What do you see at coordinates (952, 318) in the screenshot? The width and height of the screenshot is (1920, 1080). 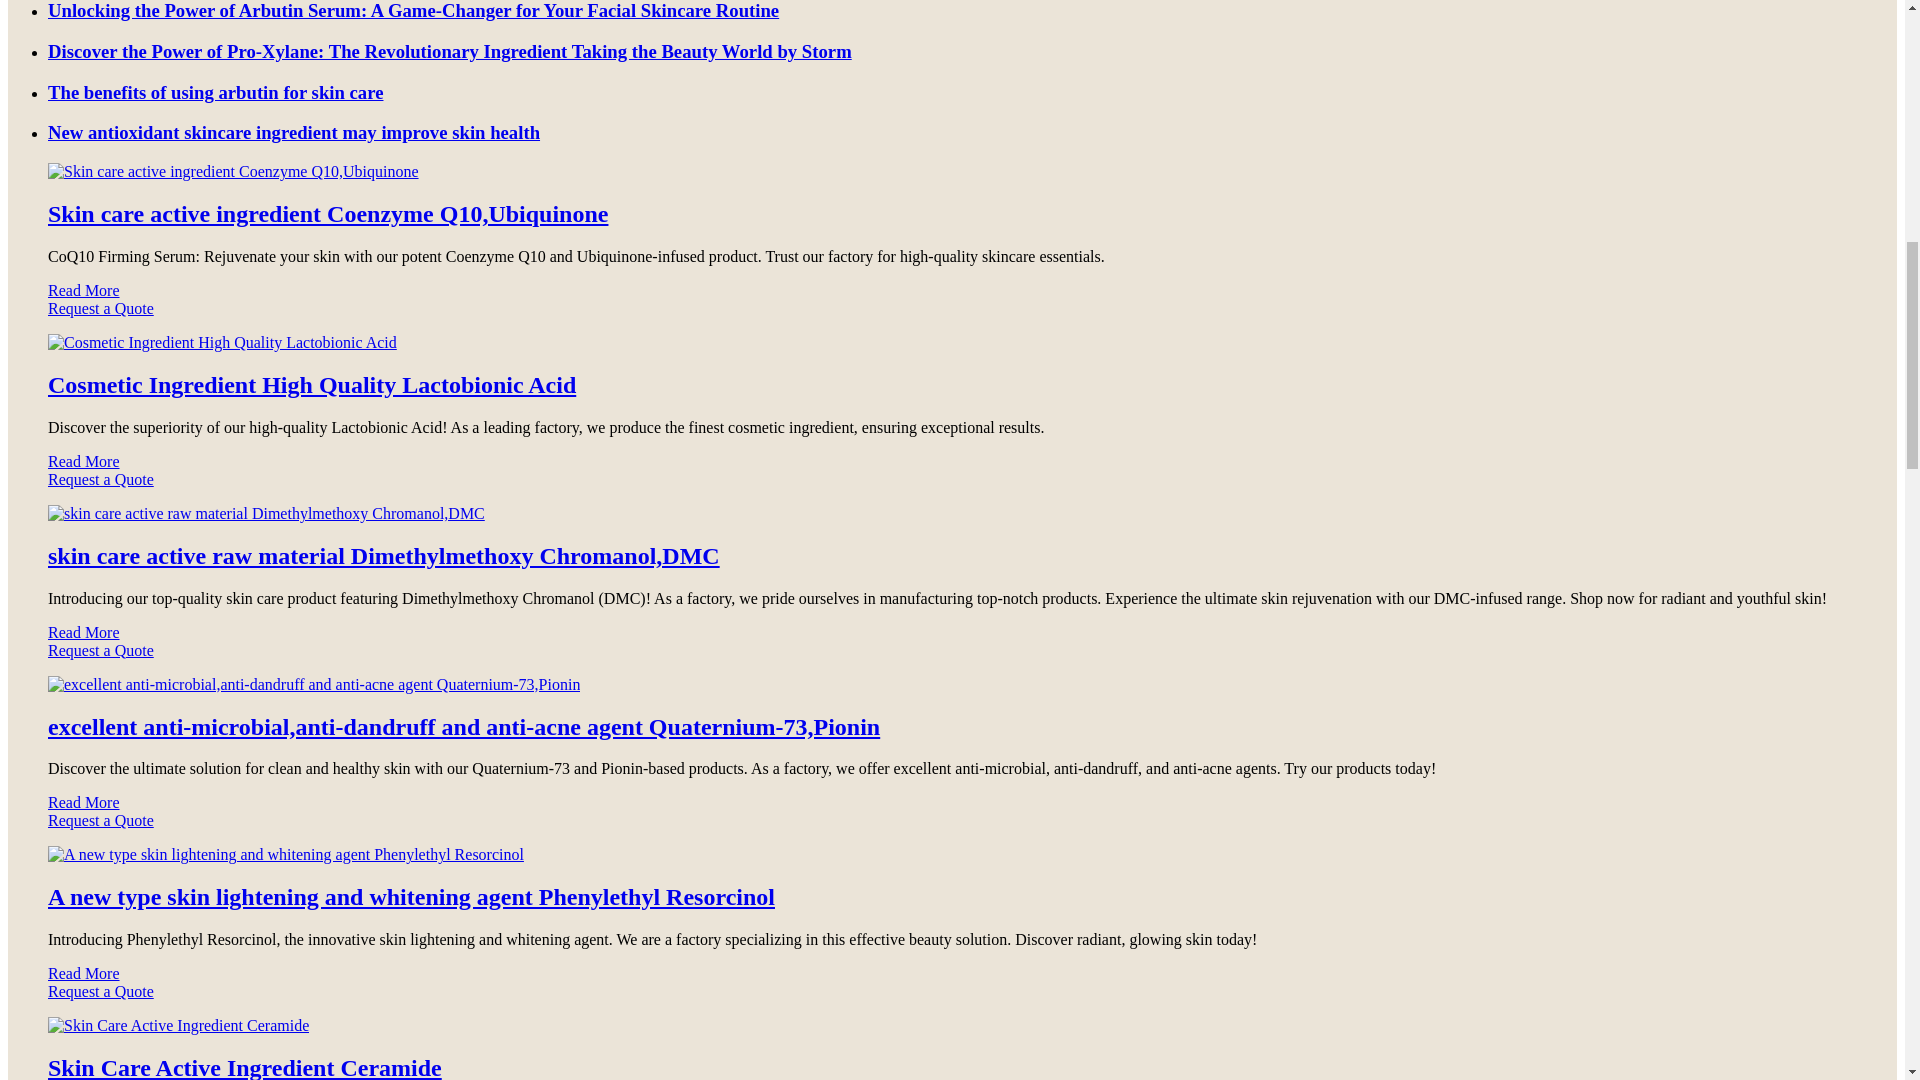 I see `Request a Quote` at bounding box center [952, 318].